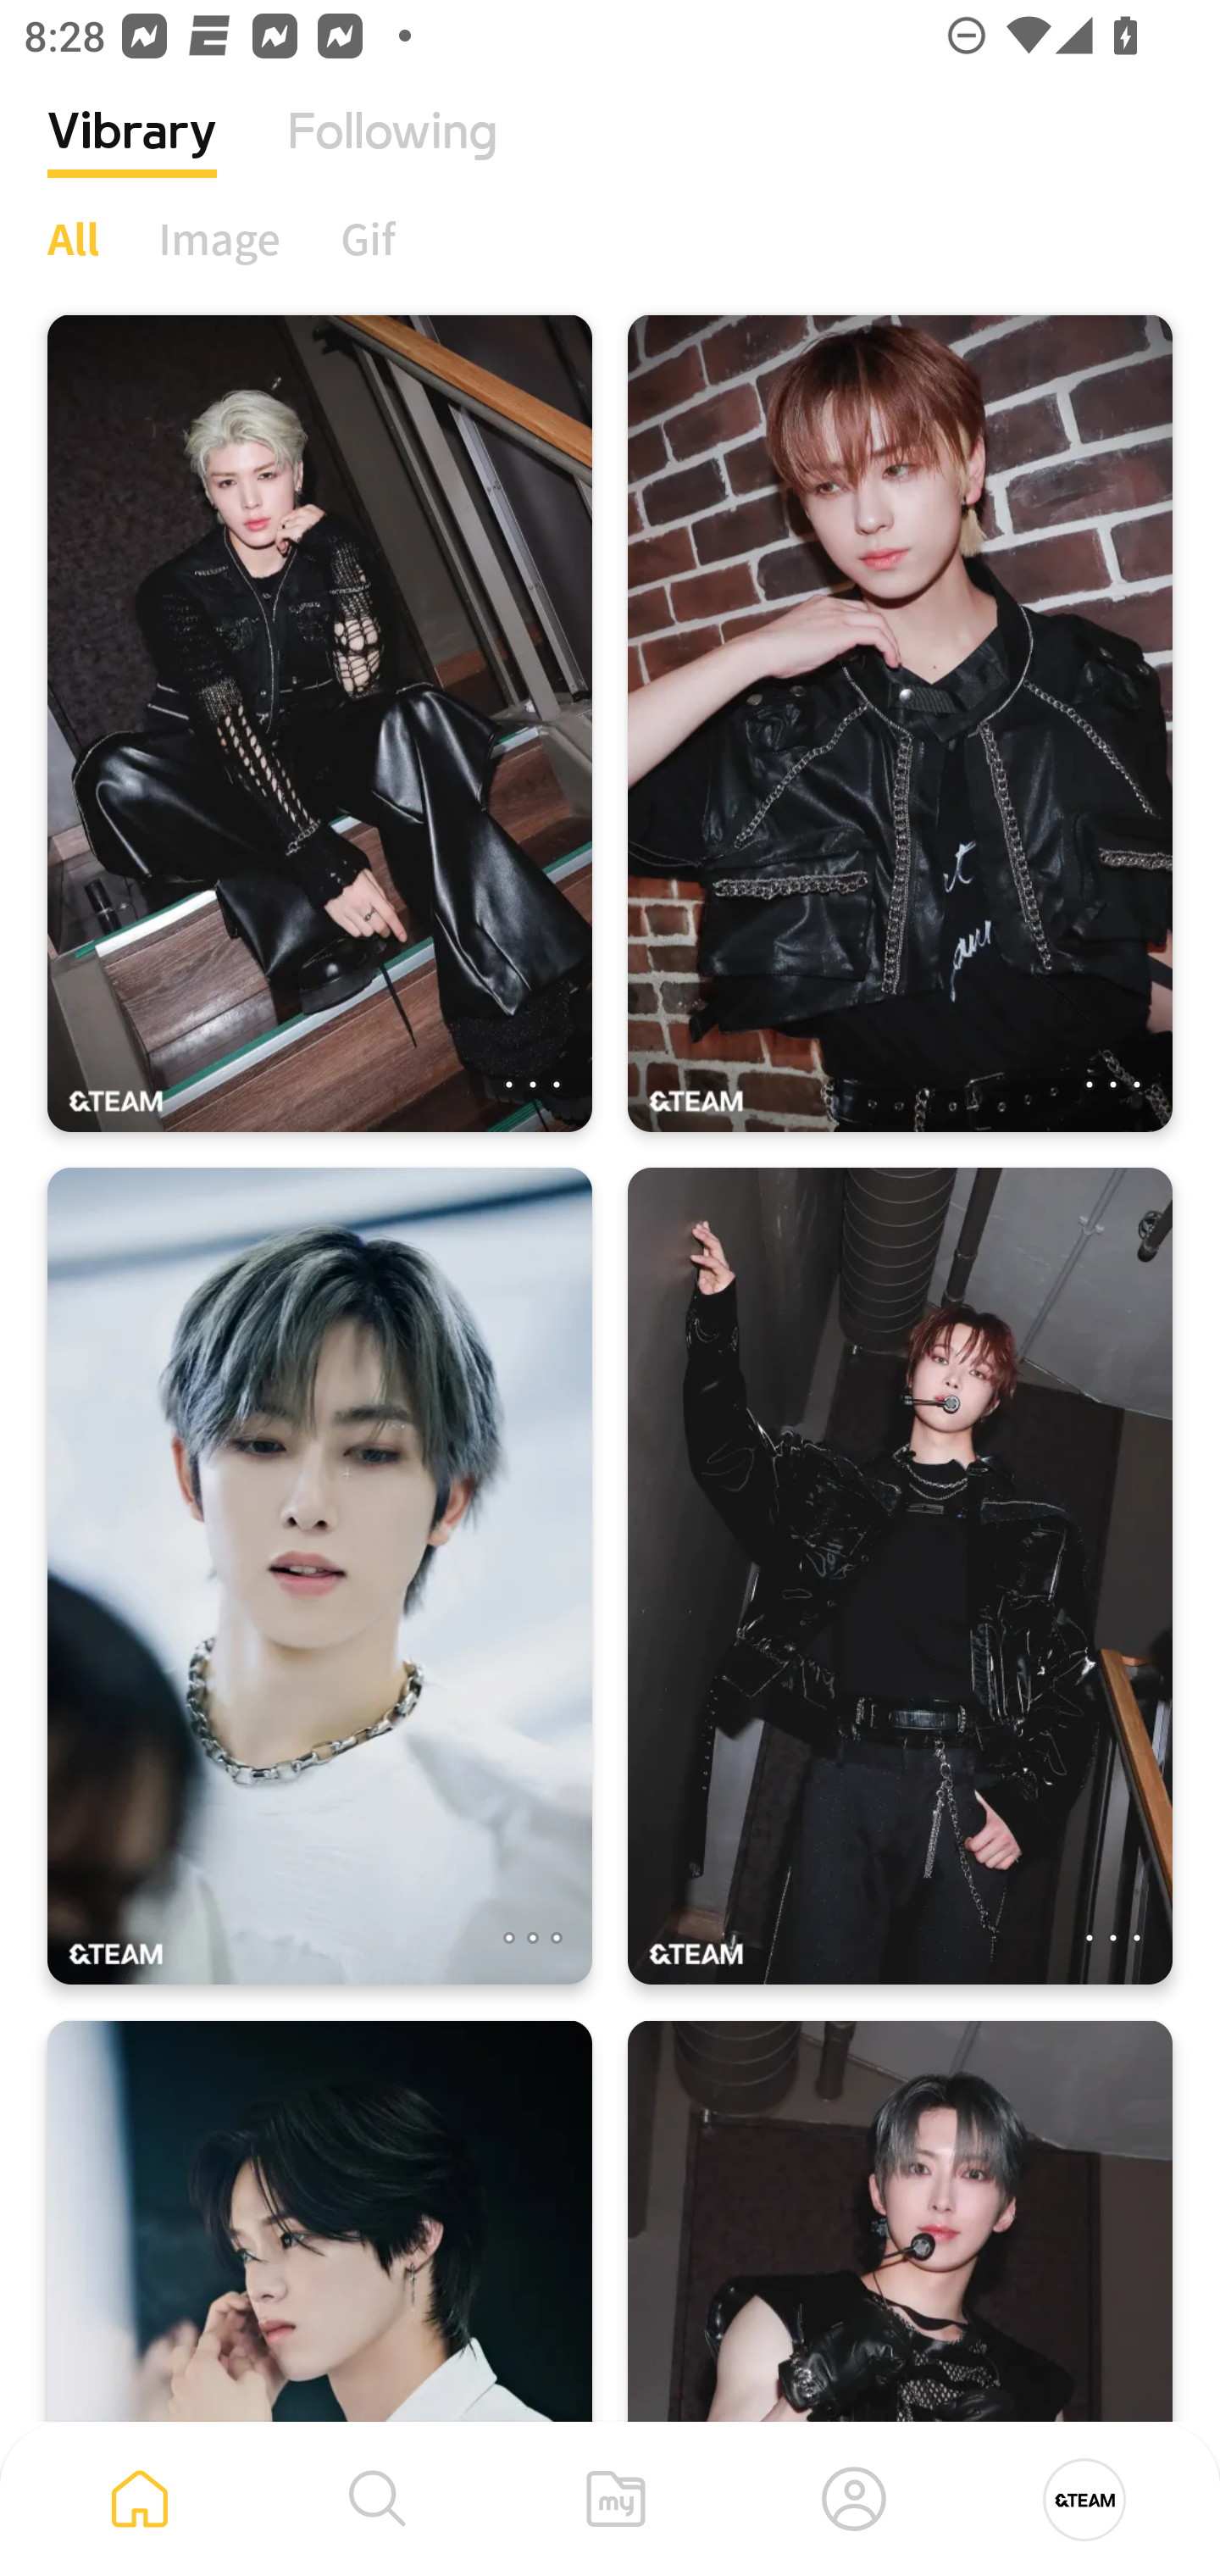 The width and height of the screenshot is (1220, 2576). I want to click on All, so click(73, 238).